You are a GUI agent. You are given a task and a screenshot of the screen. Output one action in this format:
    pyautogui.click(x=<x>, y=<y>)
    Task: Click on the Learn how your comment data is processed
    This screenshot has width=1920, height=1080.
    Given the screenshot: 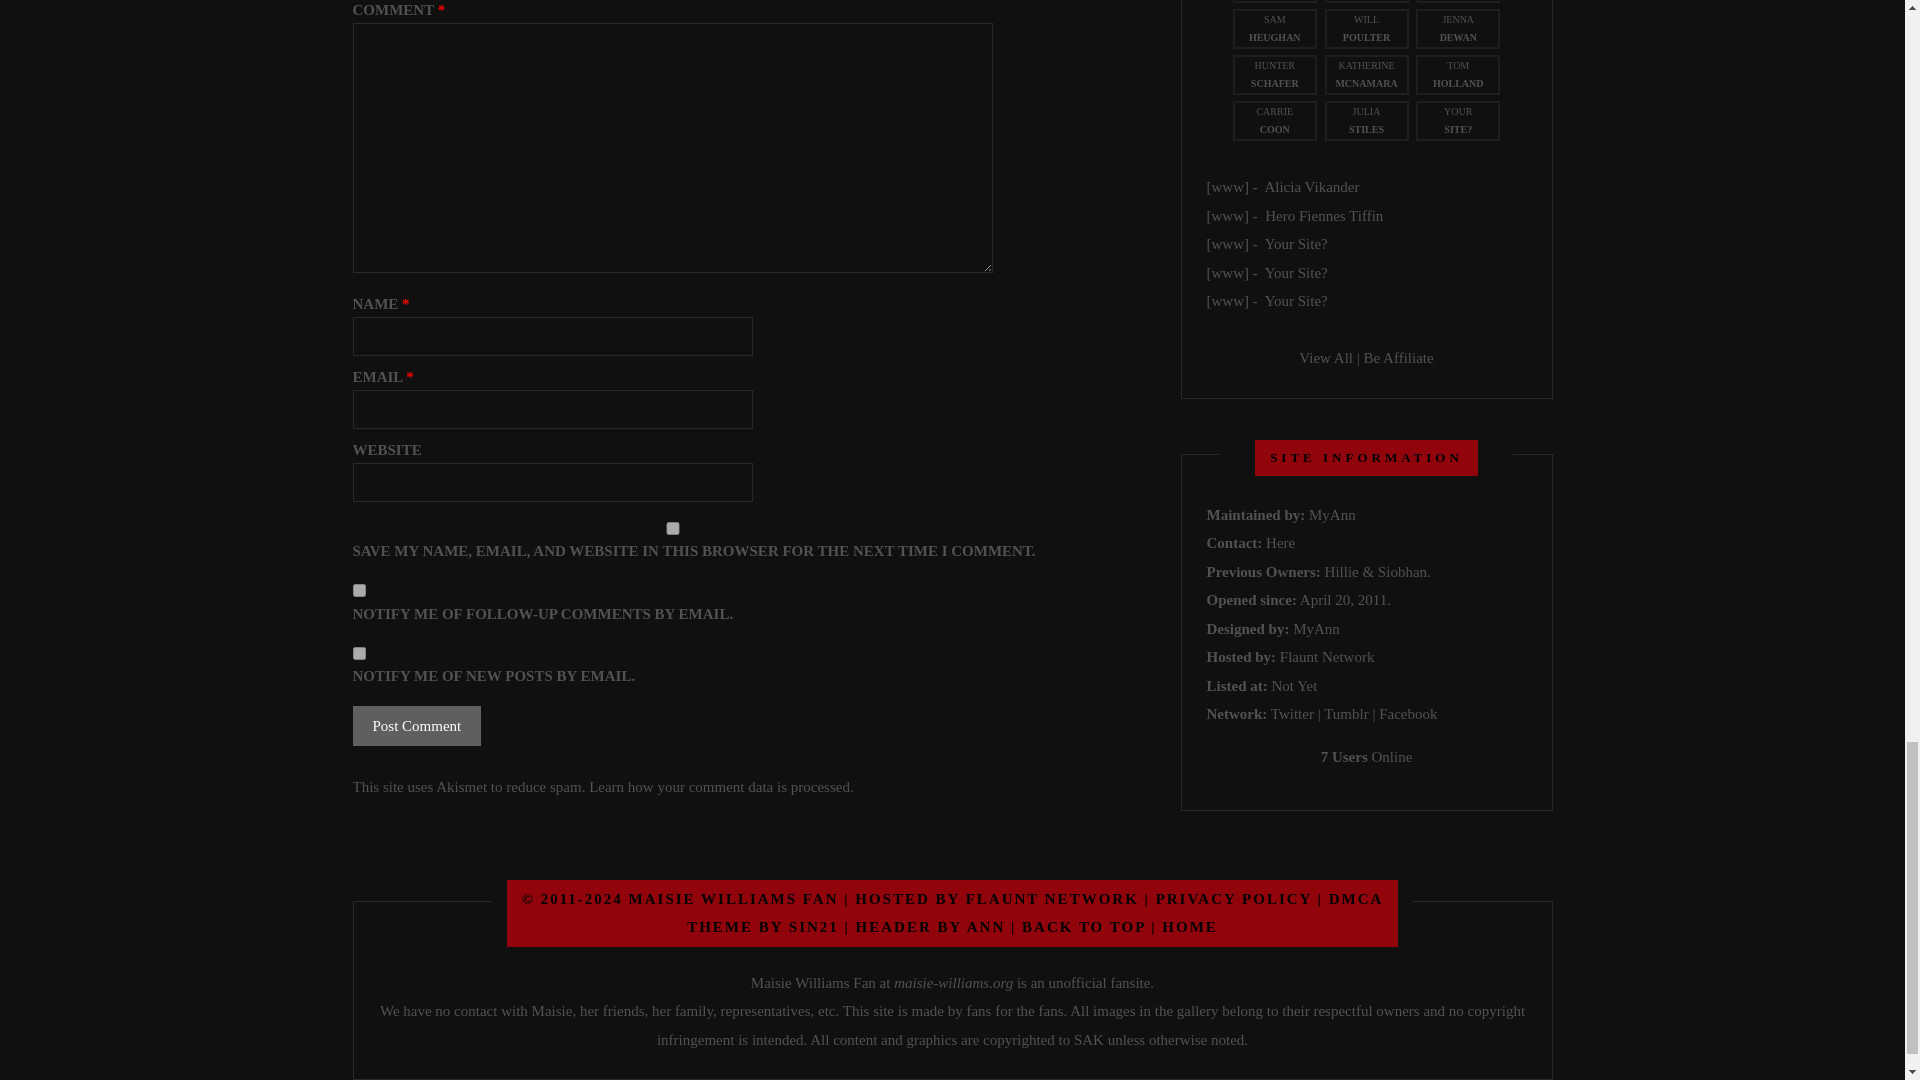 What is the action you would take?
    pyautogui.click(x=720, y=786)
    